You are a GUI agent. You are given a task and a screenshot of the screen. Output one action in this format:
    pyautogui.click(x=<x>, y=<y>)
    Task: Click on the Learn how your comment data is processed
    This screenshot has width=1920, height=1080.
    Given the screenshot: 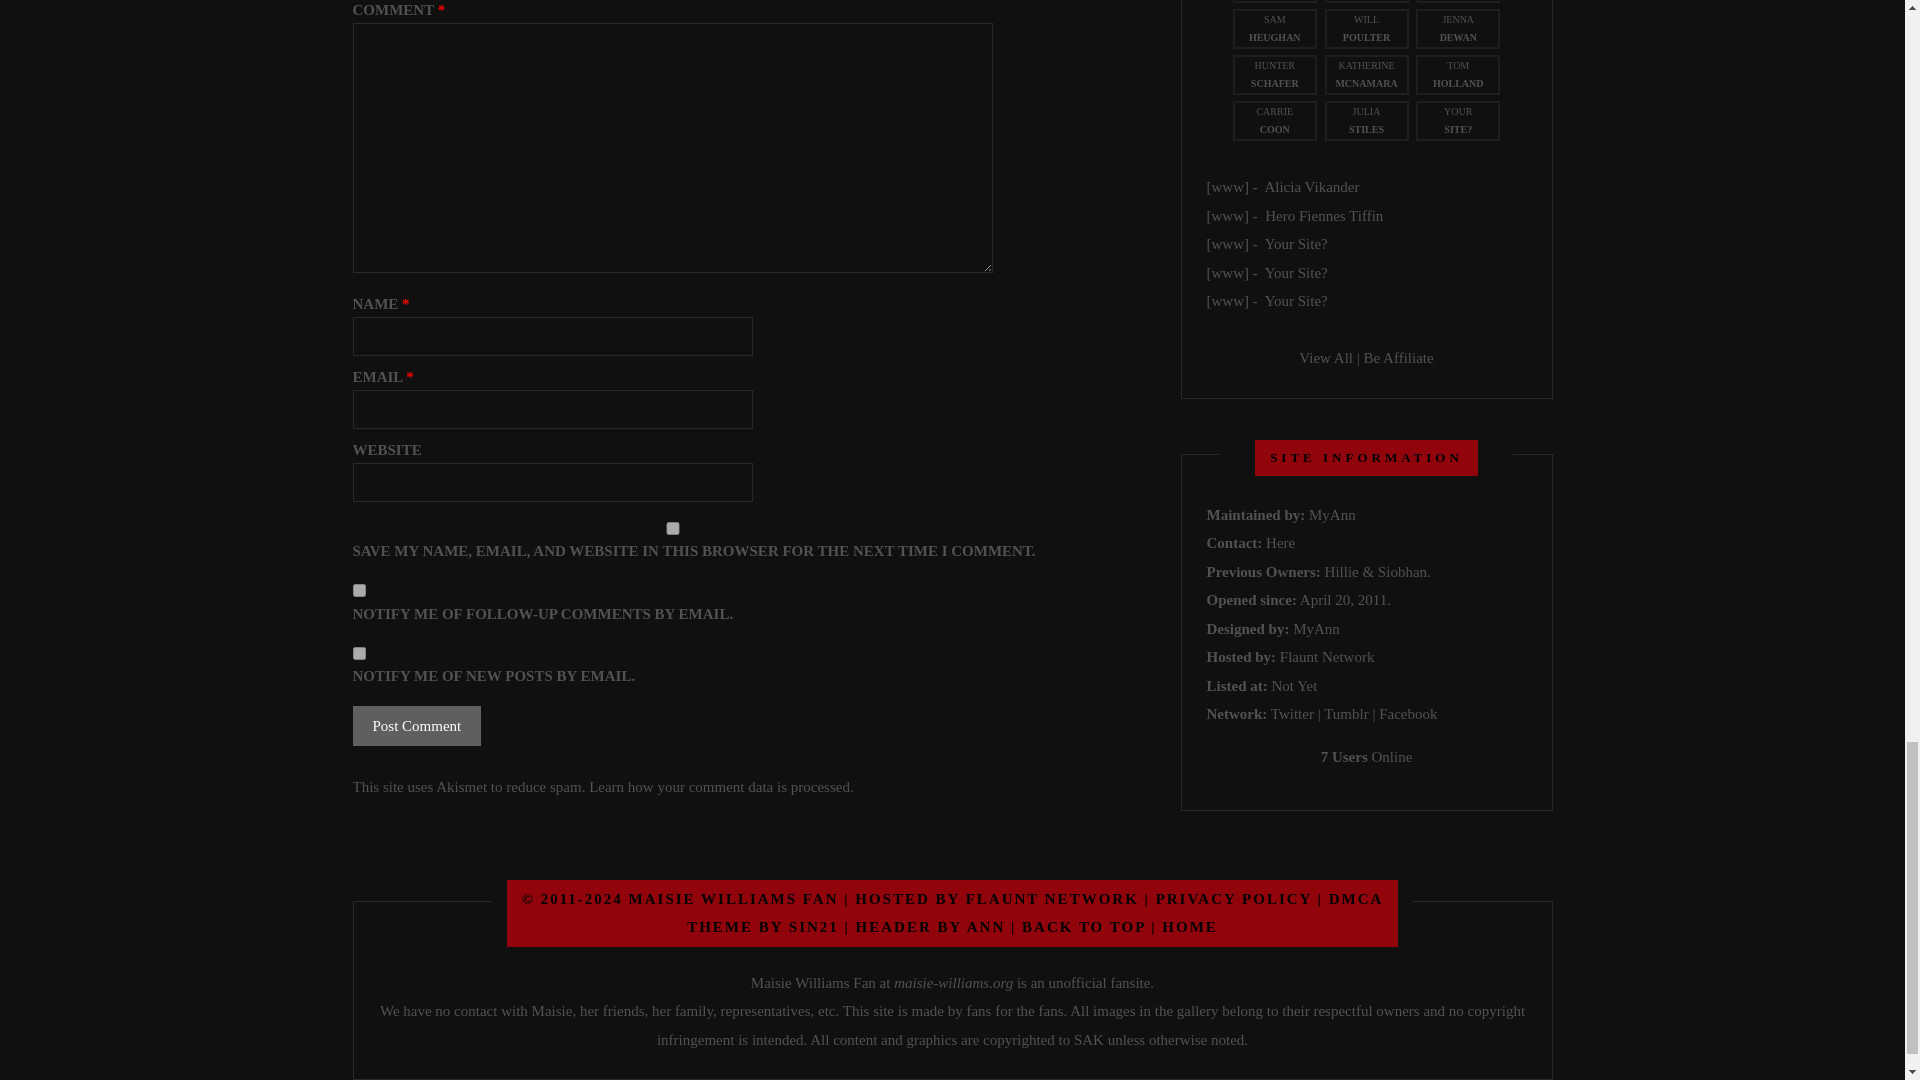 What is the action you would take?
    pyautogui.click(x=720, y=786)
    